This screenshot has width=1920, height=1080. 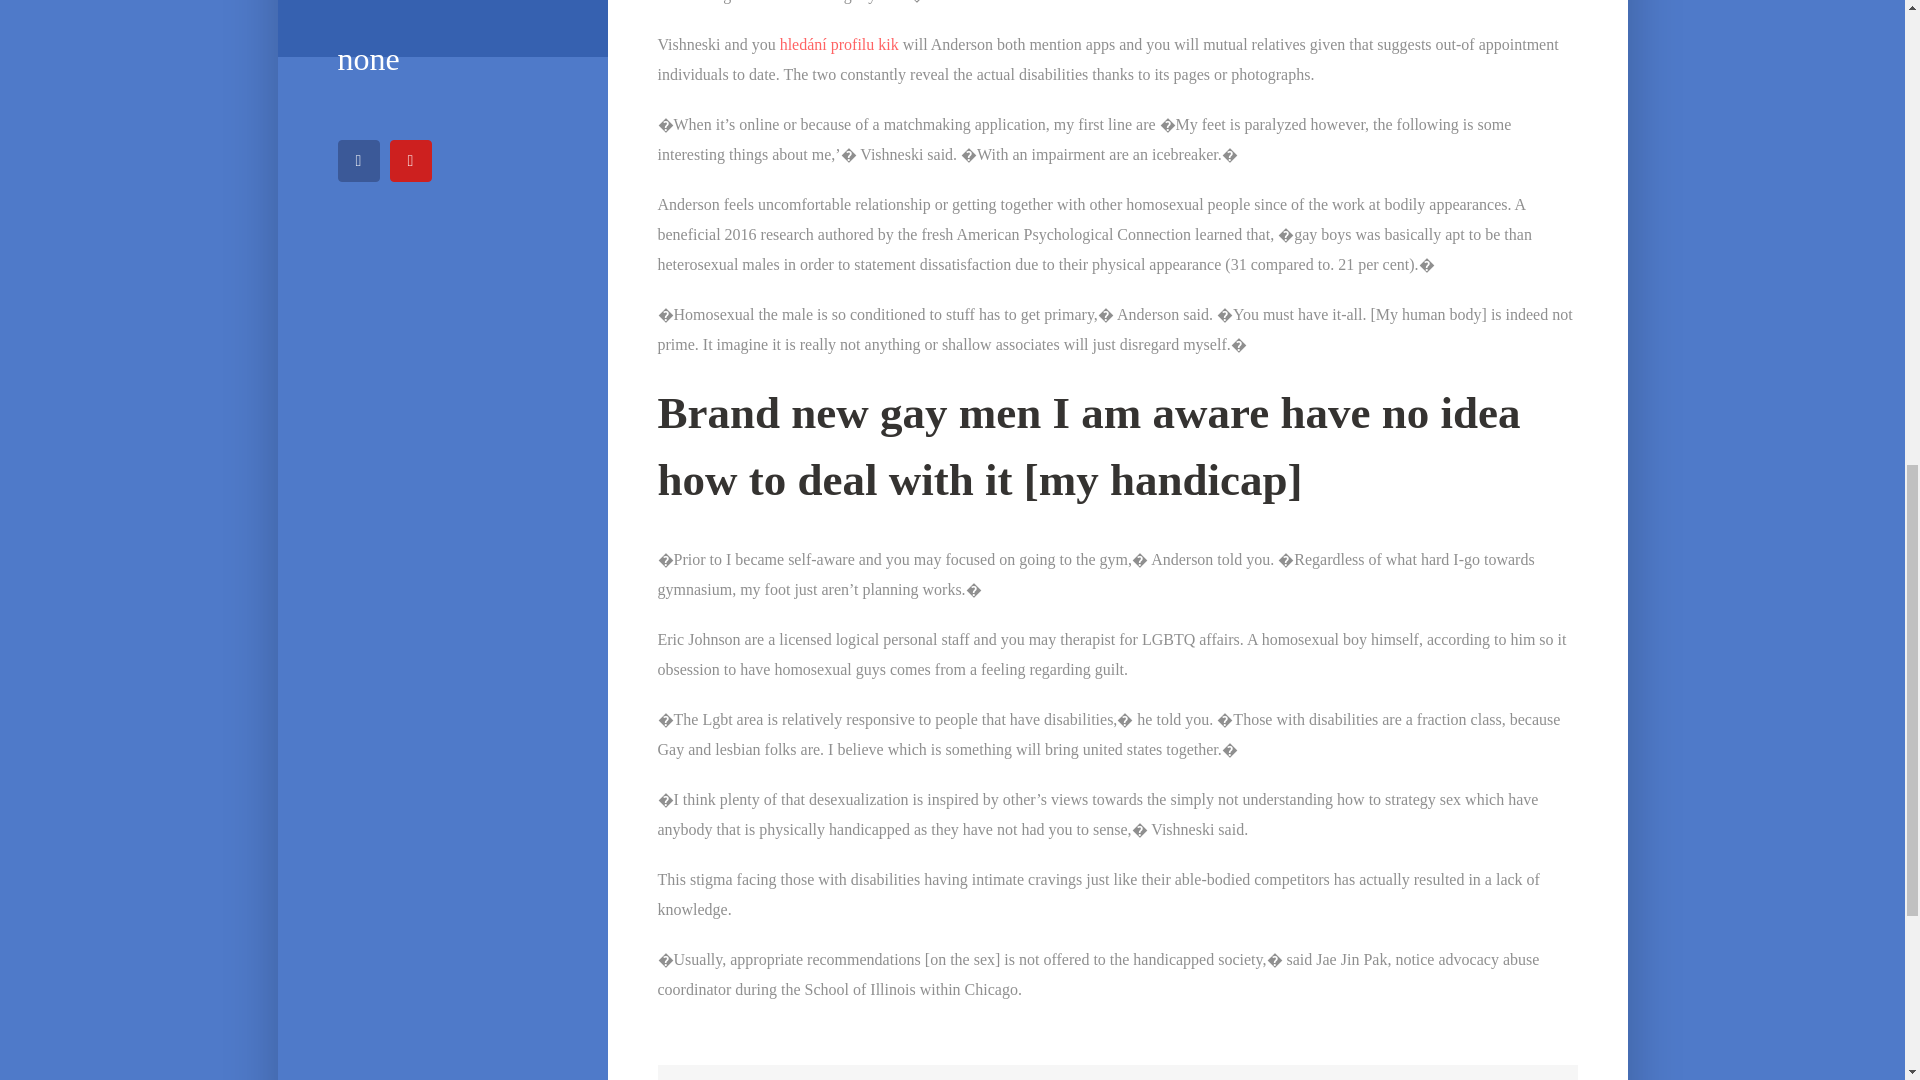 What do you see at coordinates (442, 60) in the screenshot?
I see `none` at bounding box center [442, 60].